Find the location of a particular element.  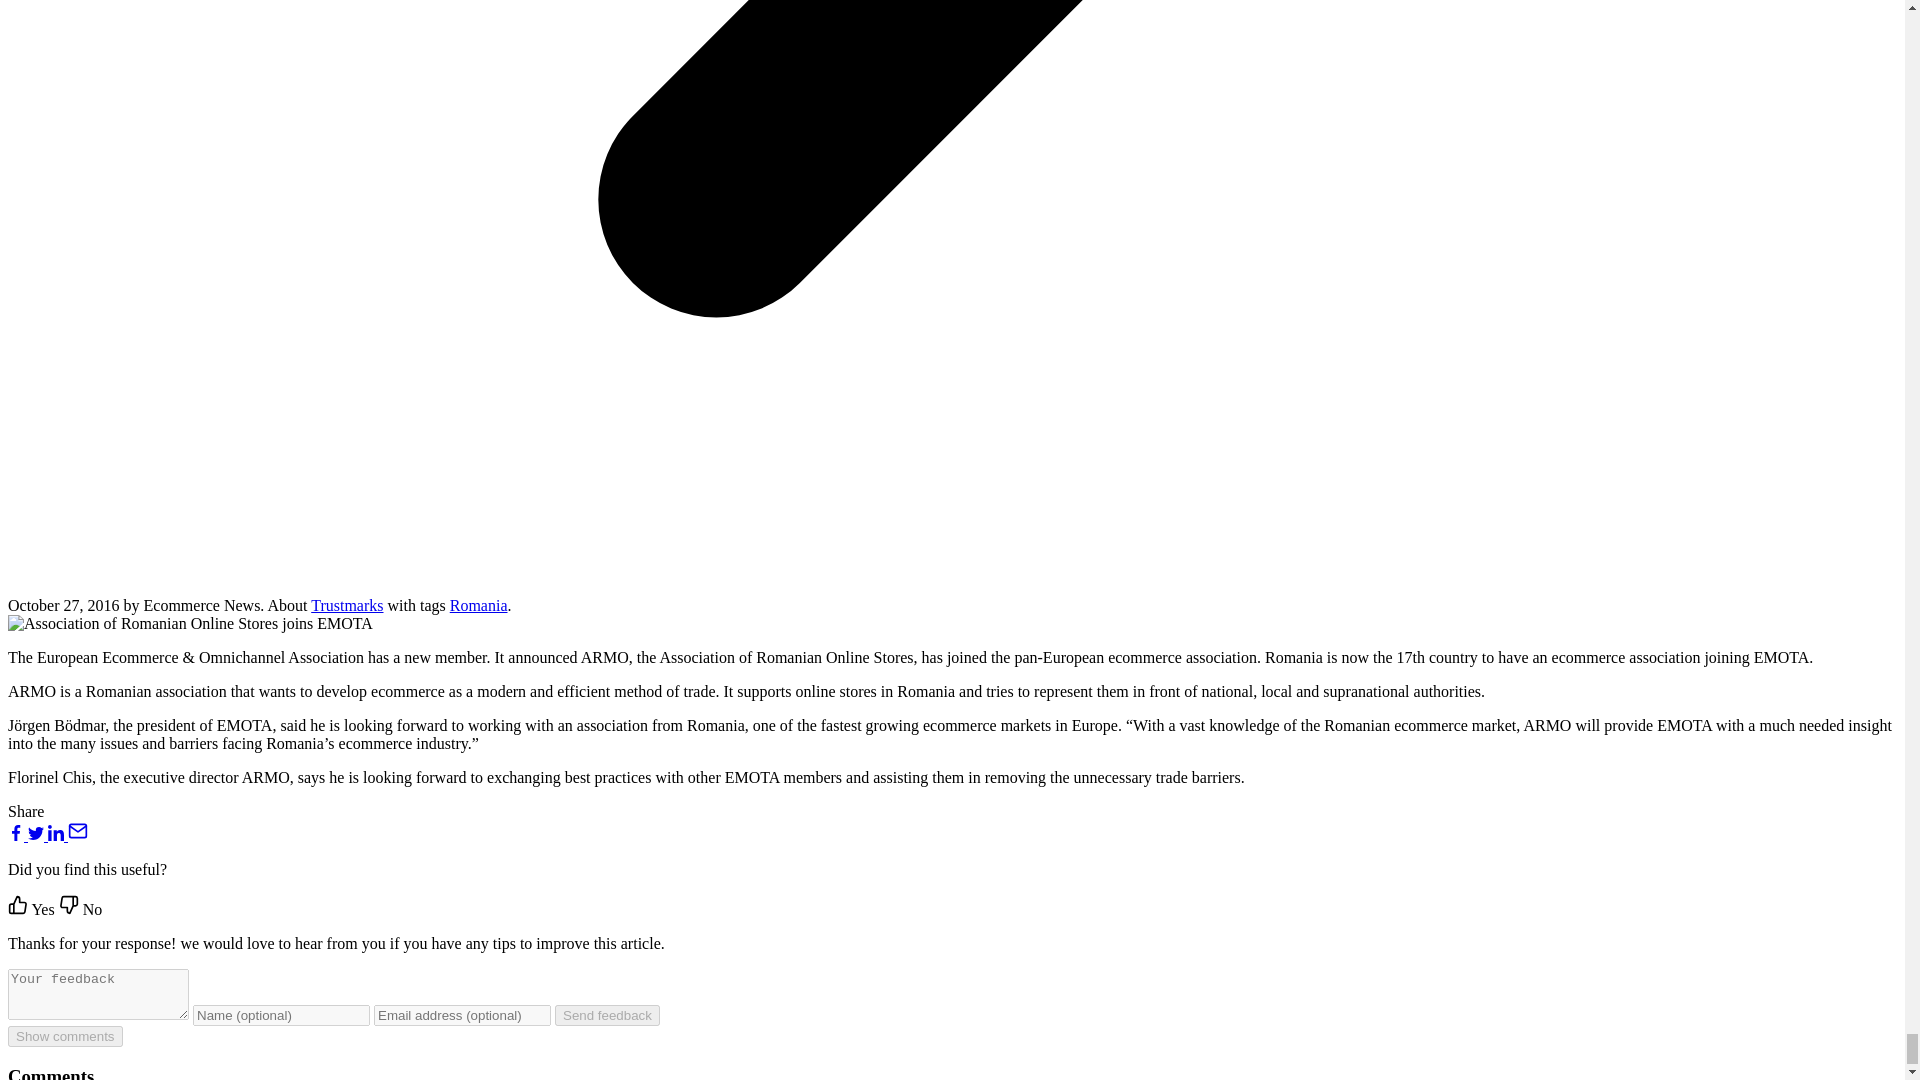

Trustmarks is located at coordinates (346, 606).